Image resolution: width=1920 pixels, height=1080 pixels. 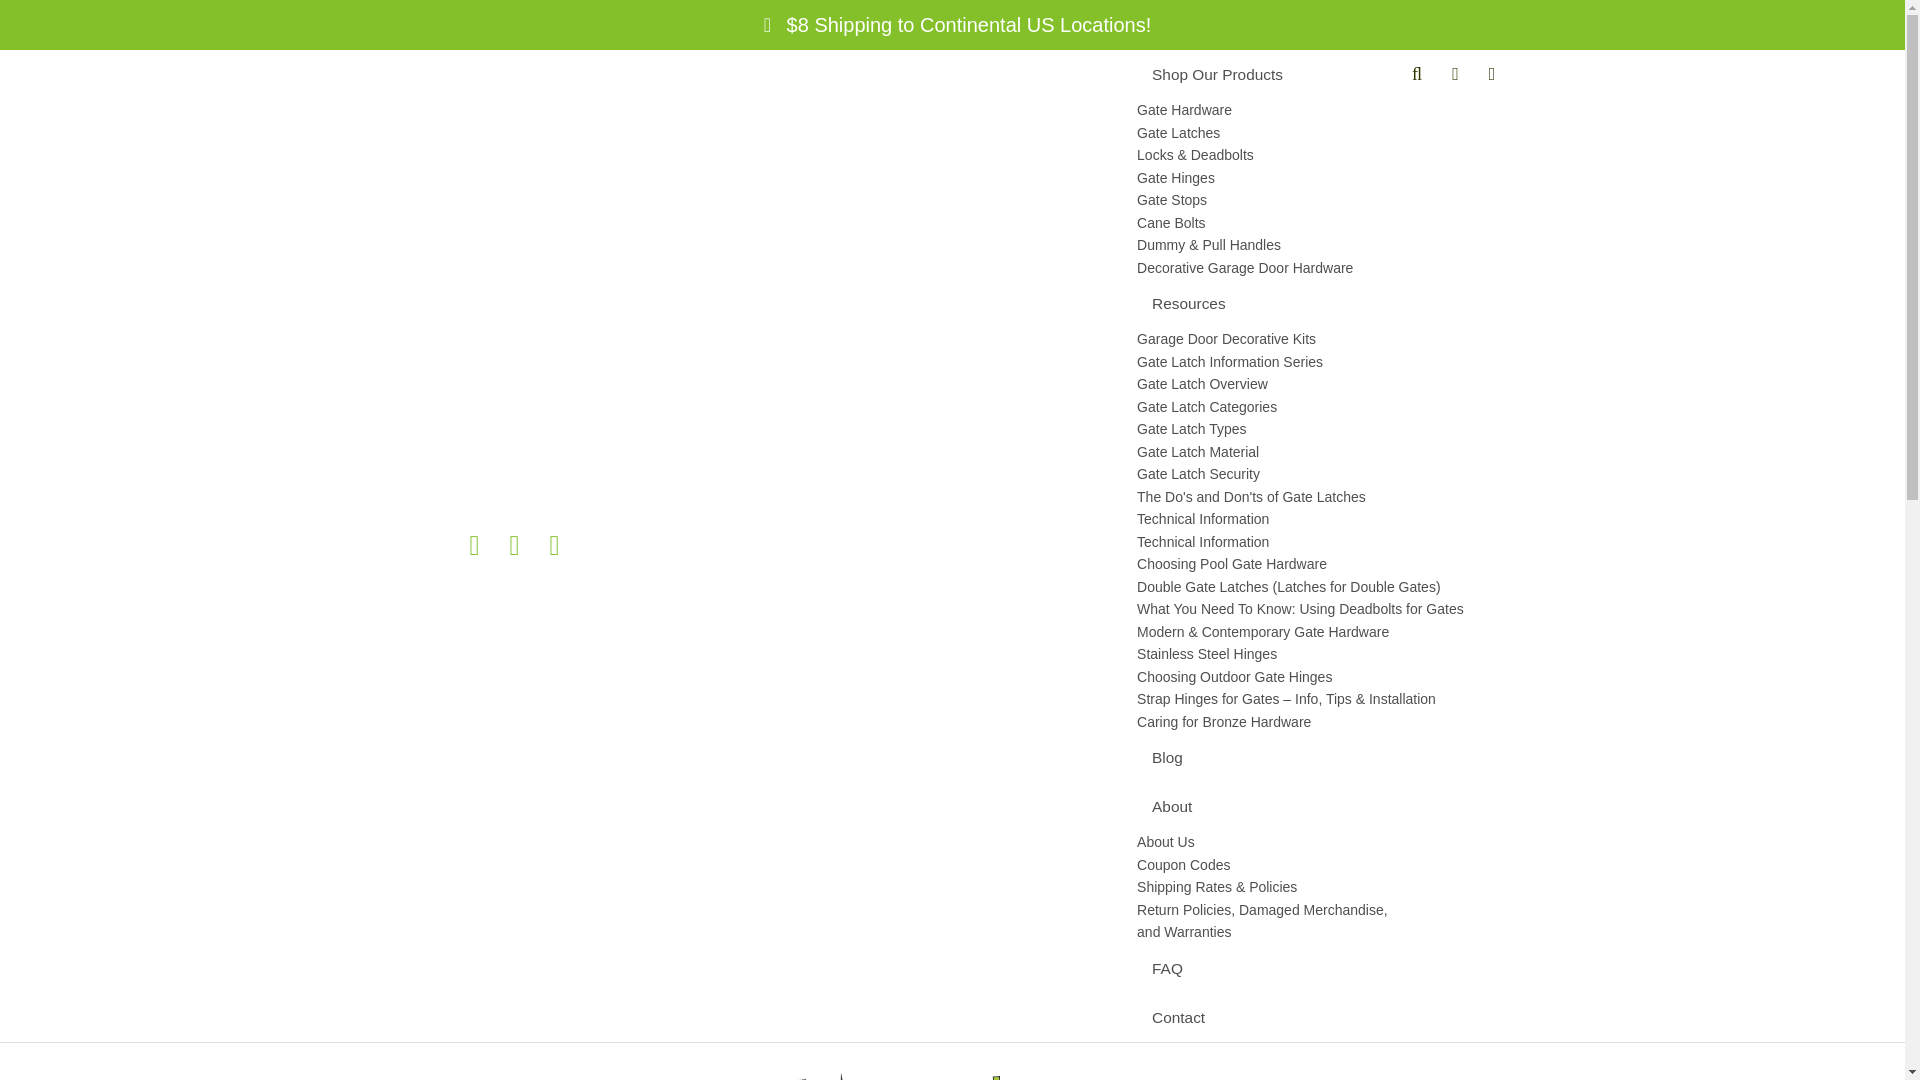 What do you see at coordinates (480, 546) in the screenshot?
I see `Facebook` at bounding box center [480, 546].